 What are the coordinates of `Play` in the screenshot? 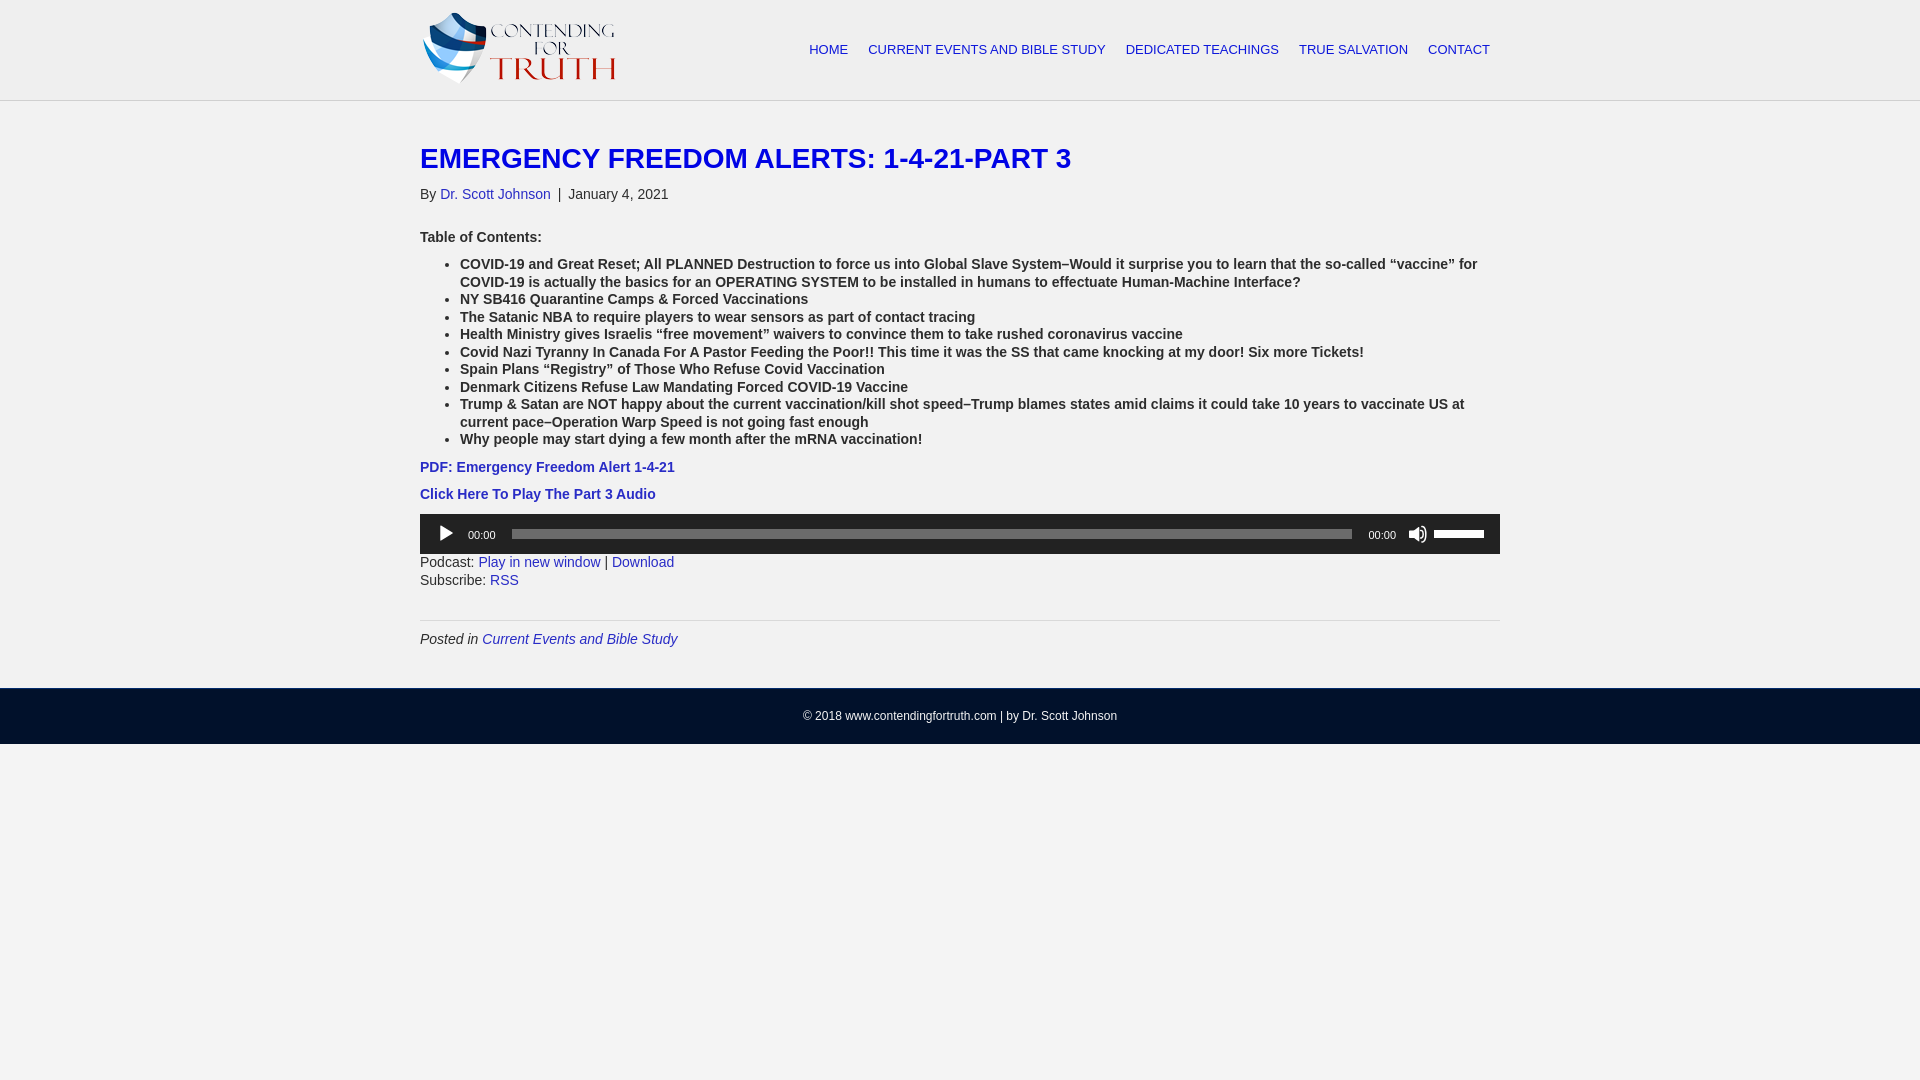 It's located at (446, 534).